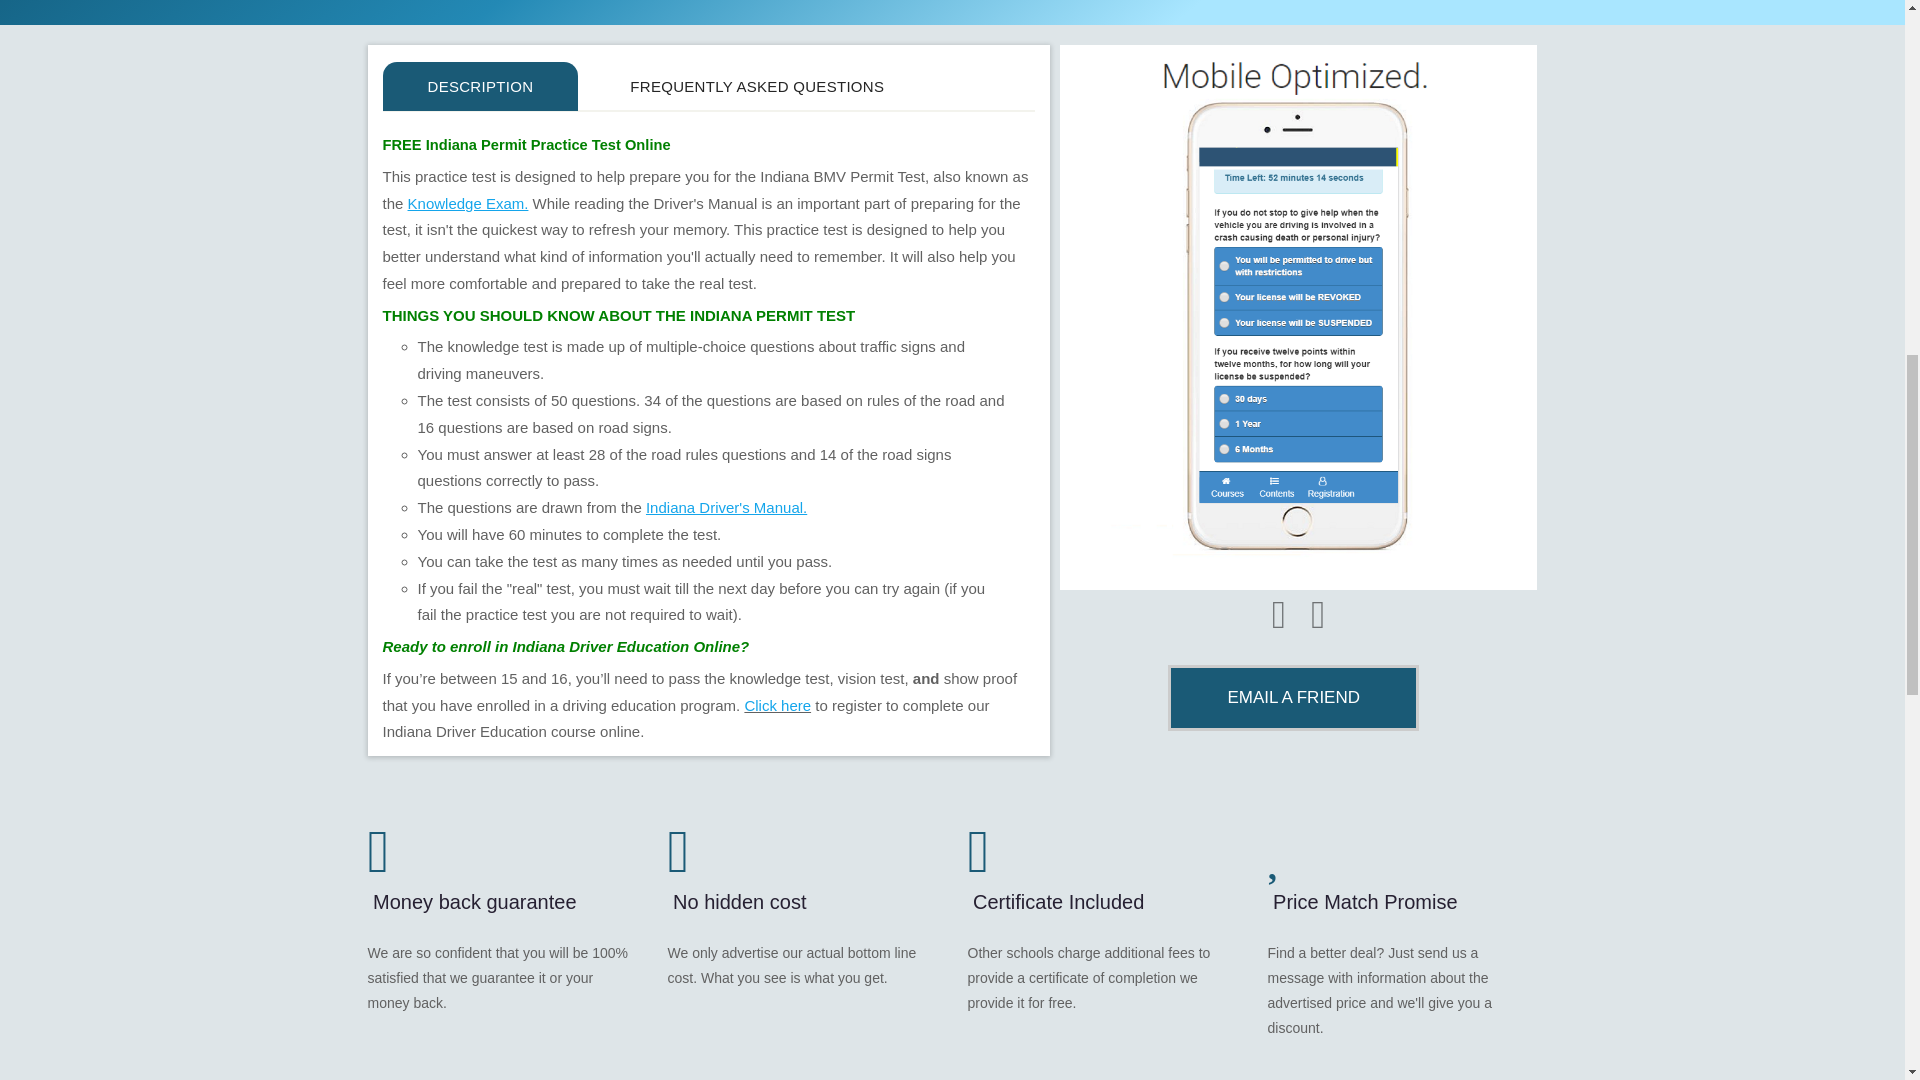  I want to click on Knowledge Exam., so click(468, 203).